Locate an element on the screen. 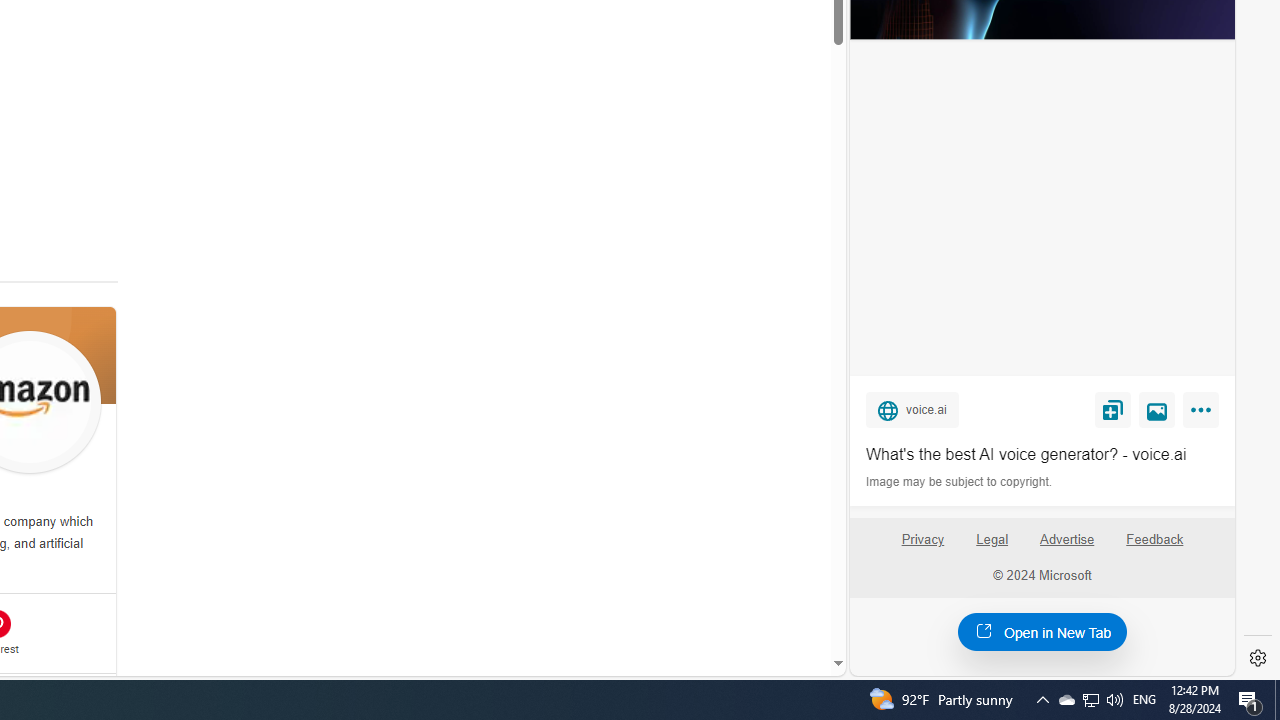 The width and height of the screenshot is (1280, 720). AutomationID: mfa_root is located at coordinates (762, 603).